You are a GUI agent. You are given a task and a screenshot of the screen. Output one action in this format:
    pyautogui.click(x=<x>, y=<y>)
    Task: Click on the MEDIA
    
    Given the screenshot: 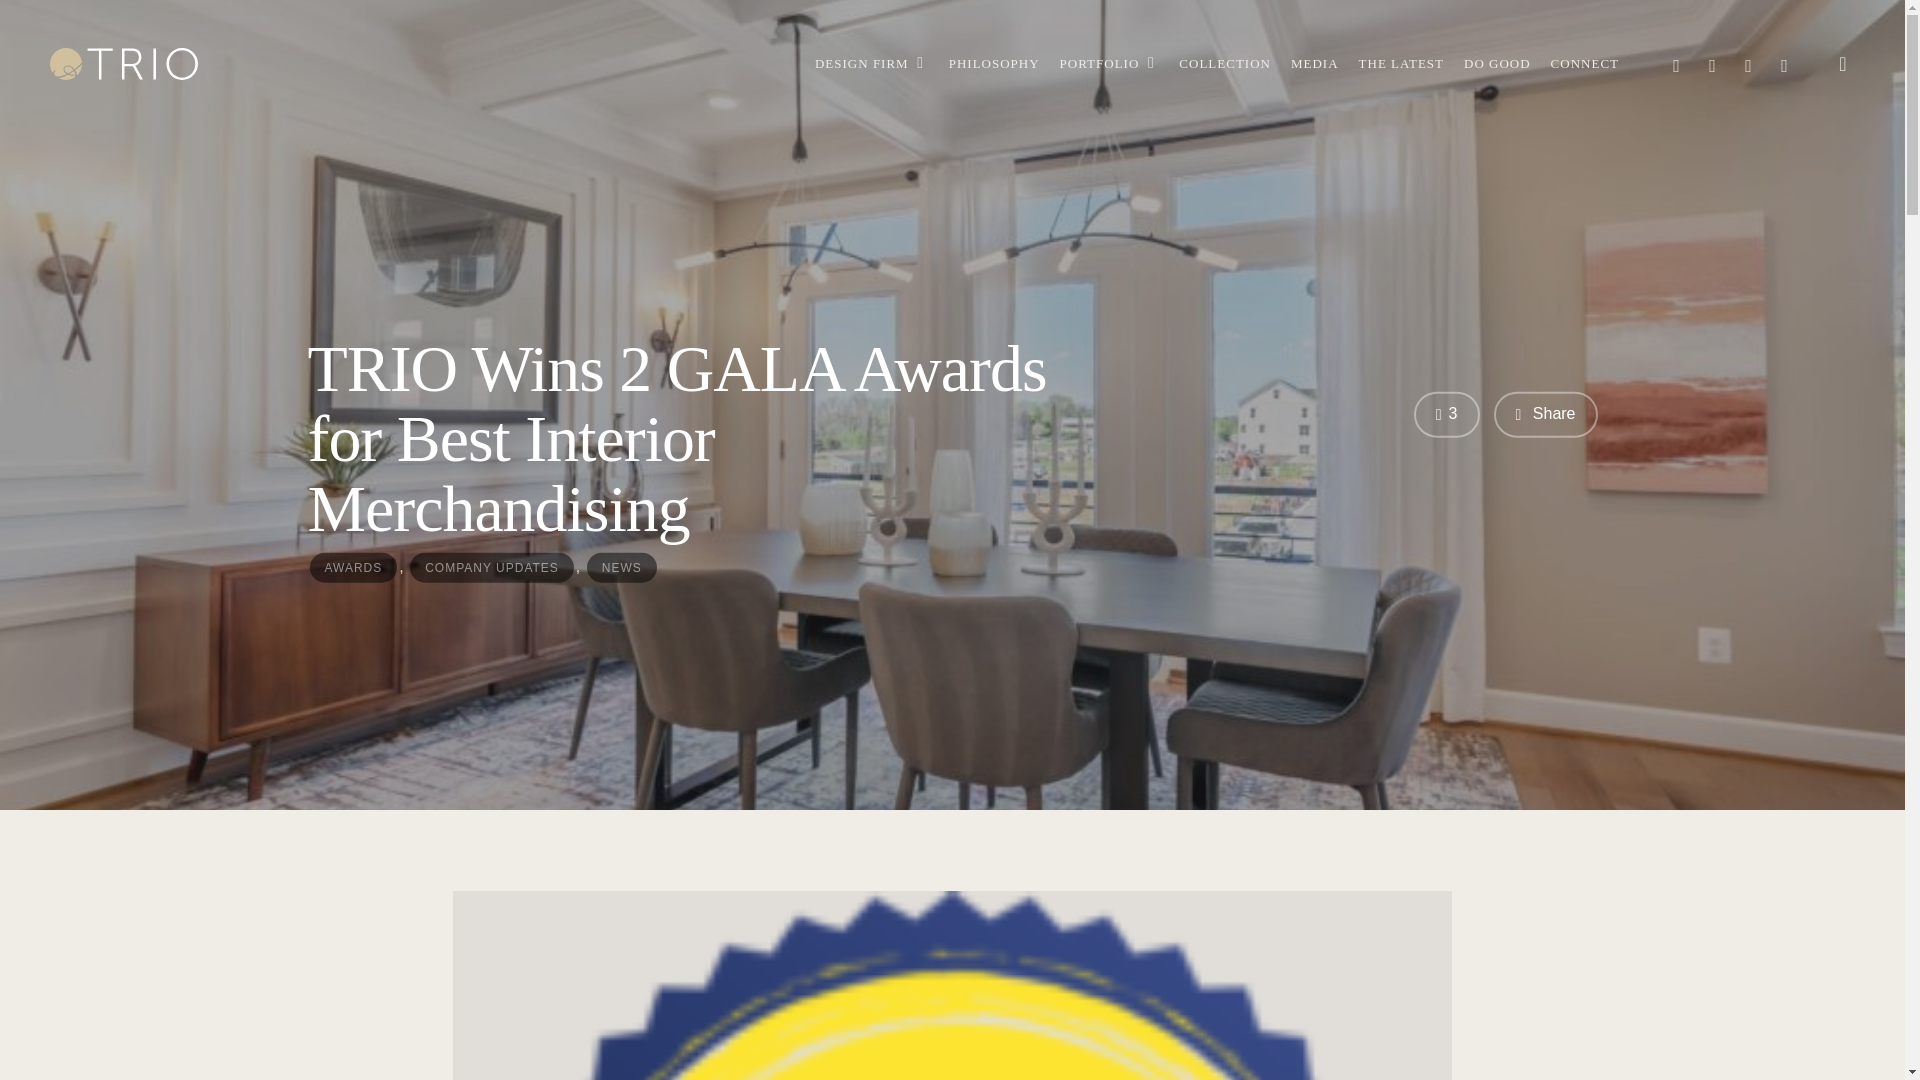 What is the action you would take?
    pyautogui.click(x=1314, y=64)
    